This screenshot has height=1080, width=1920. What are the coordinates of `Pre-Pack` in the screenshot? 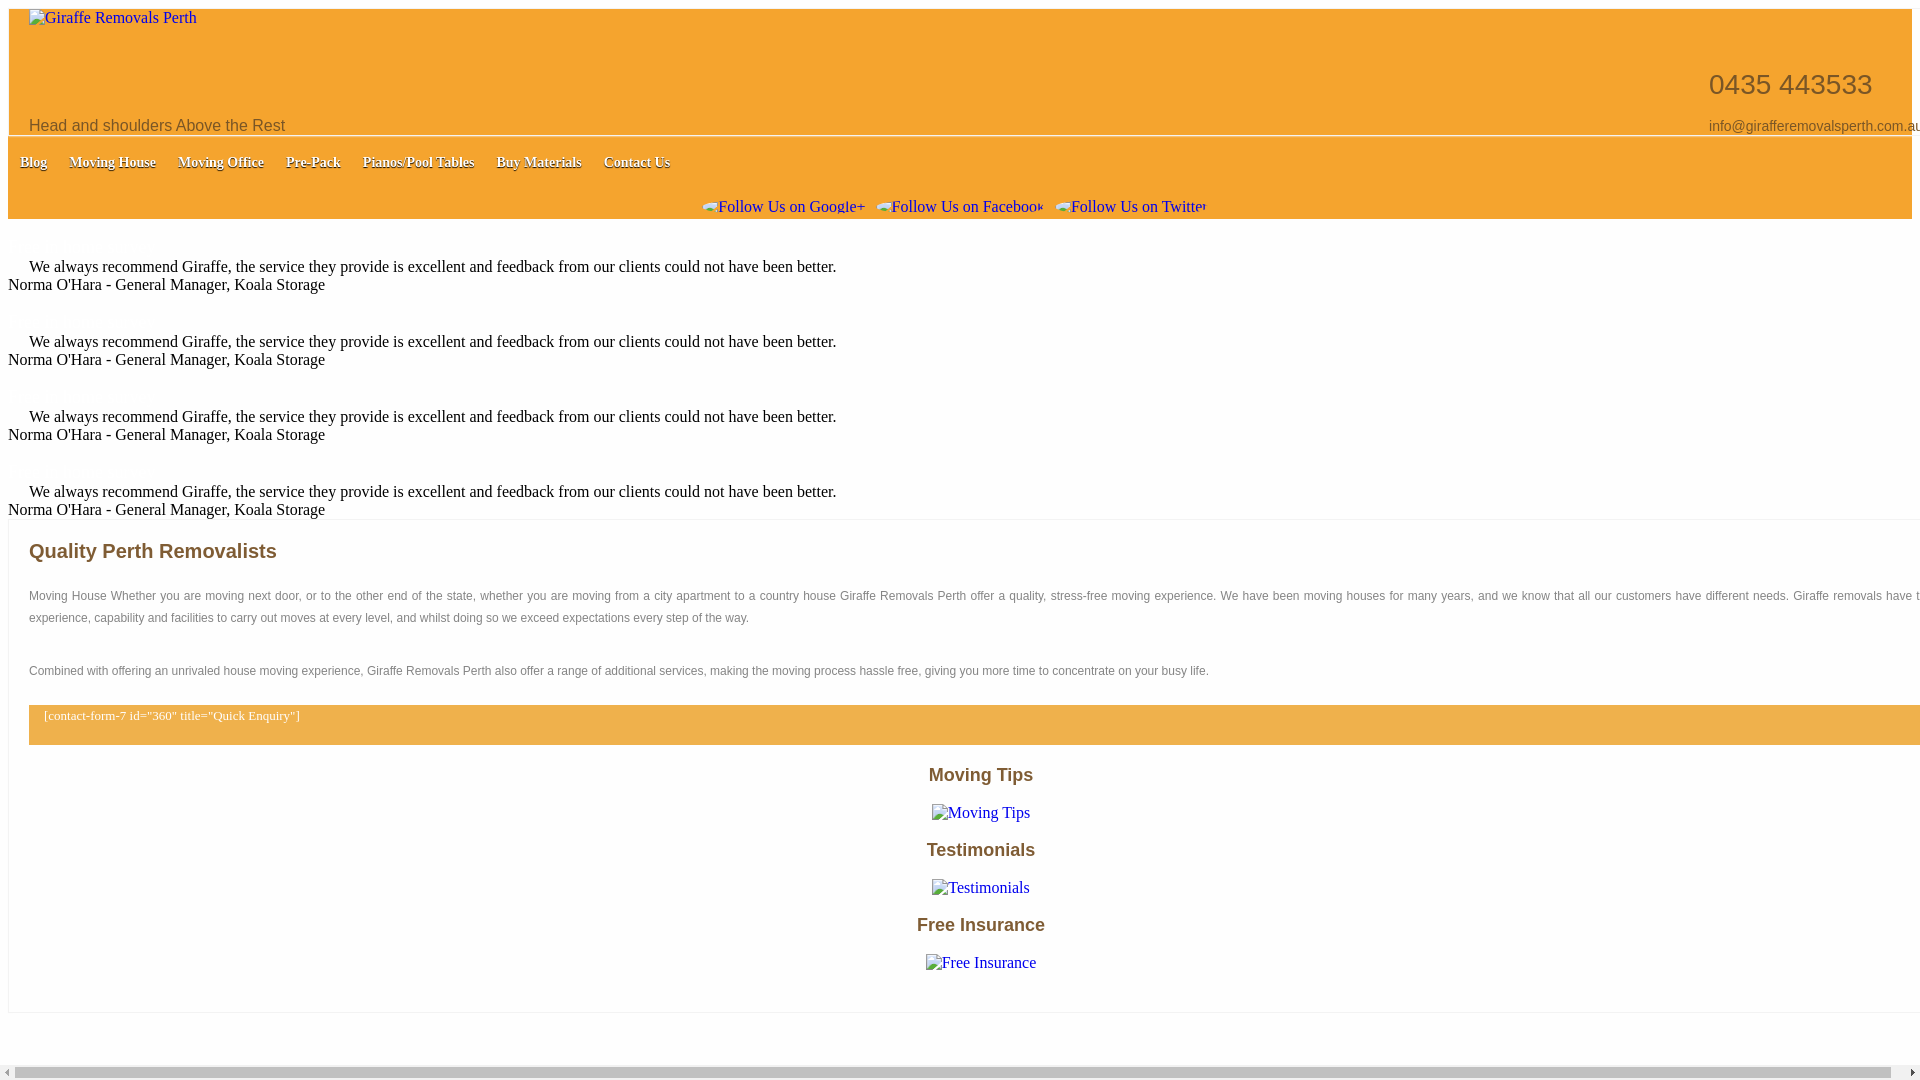 It's located at (314, 162).